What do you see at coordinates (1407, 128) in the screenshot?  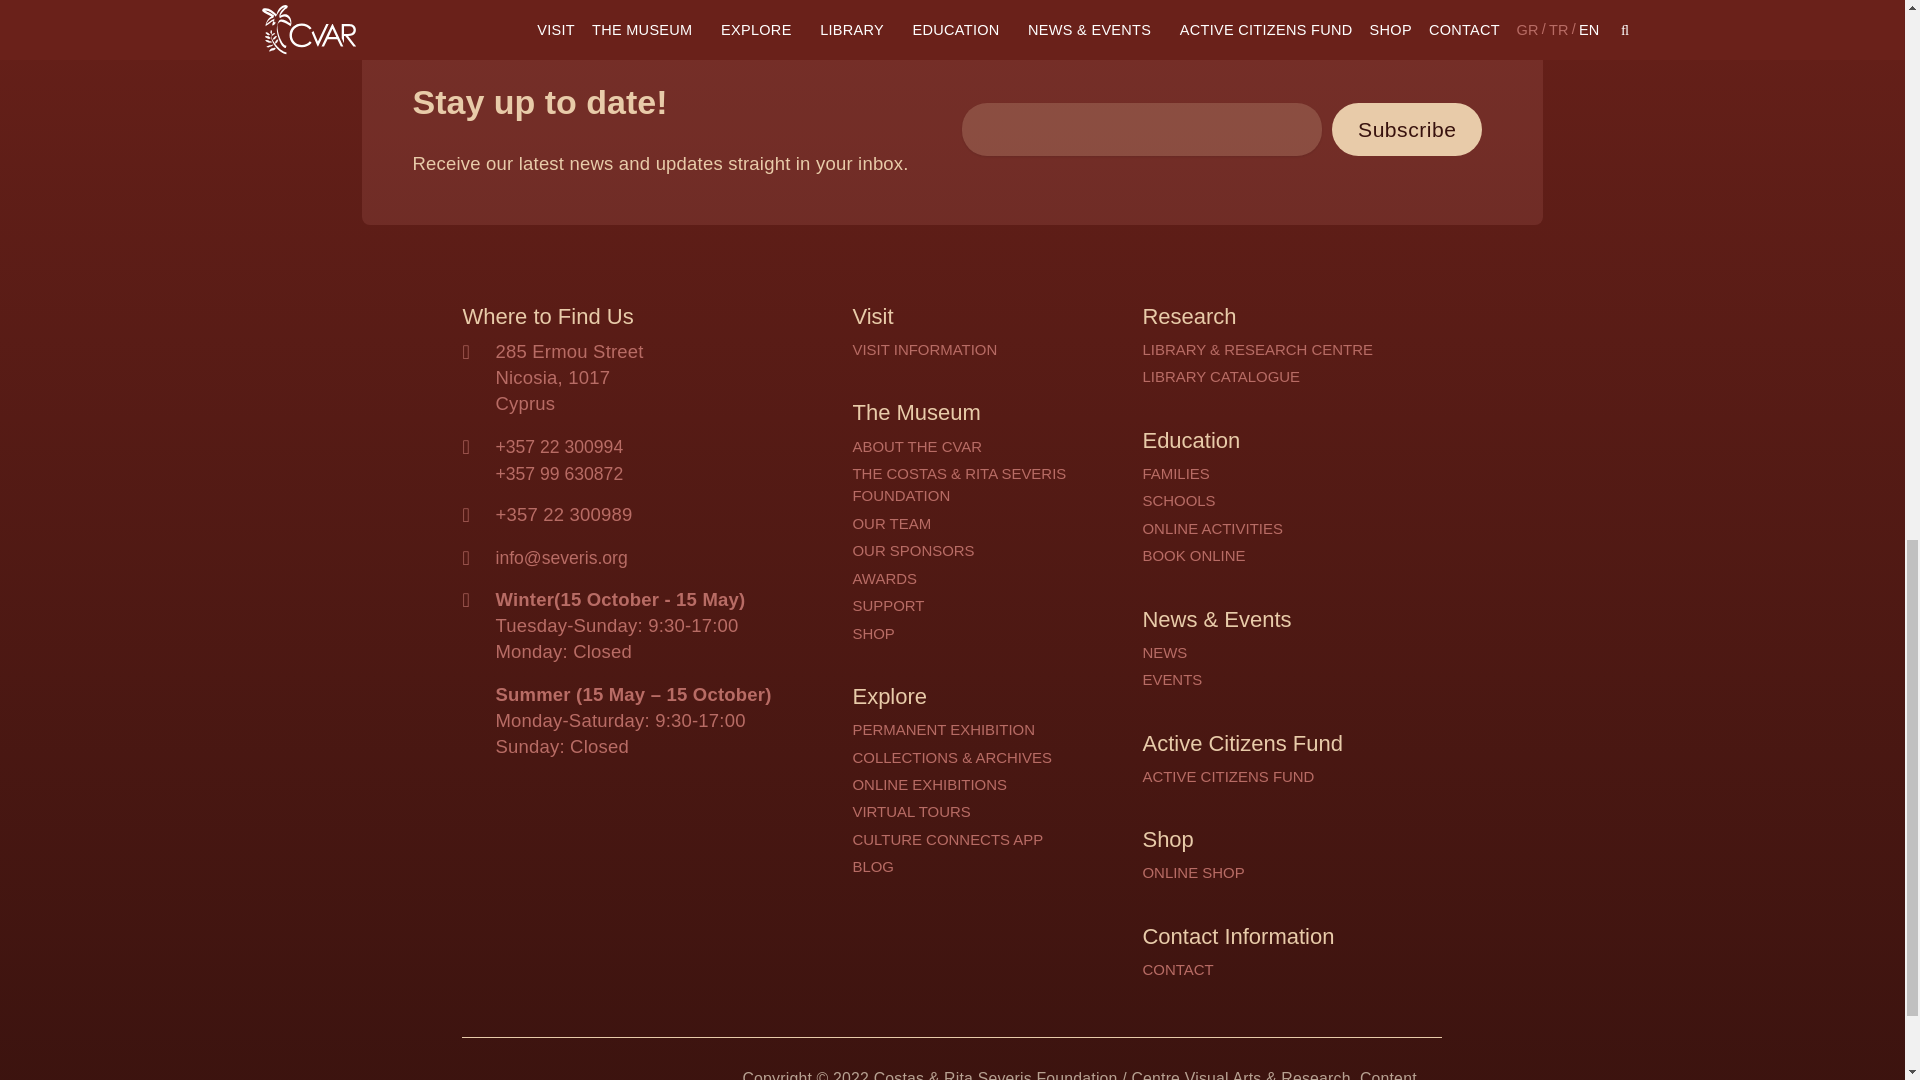 I see `Subscribe` at bounding box center [1407, 128].